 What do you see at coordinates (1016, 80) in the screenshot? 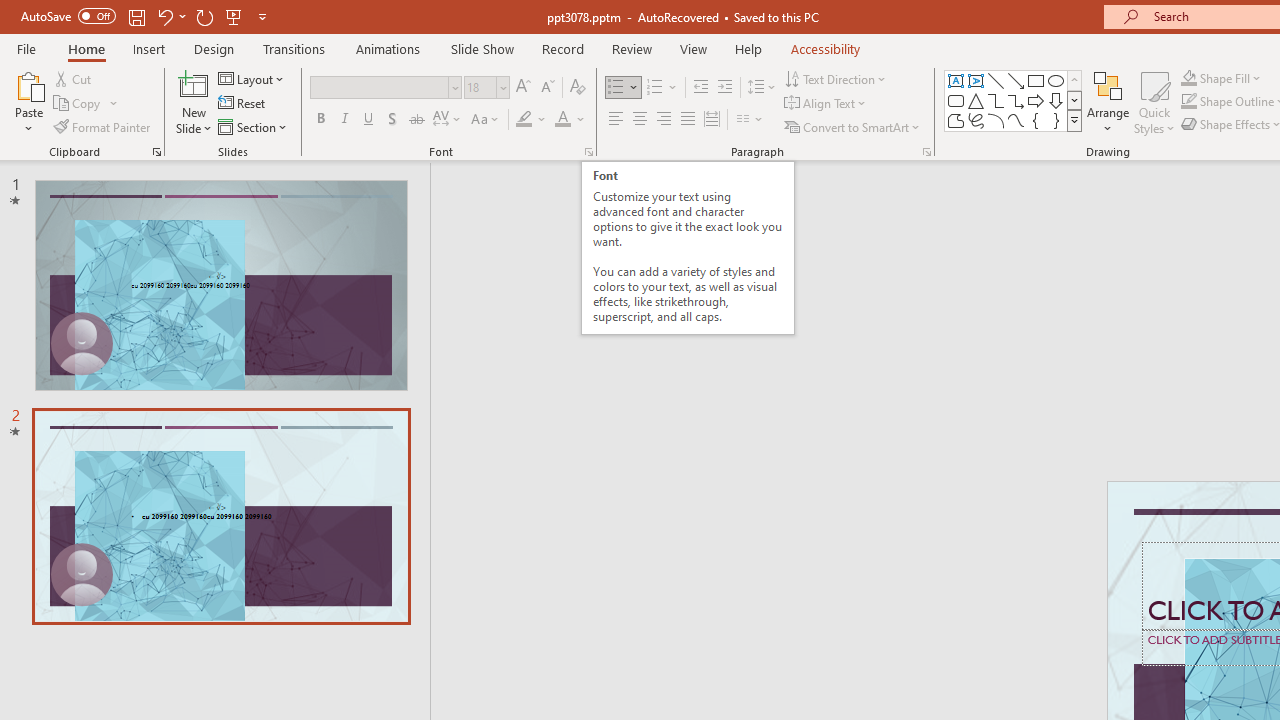
I see `Line Arrow` at bounding box center [1016, 80].